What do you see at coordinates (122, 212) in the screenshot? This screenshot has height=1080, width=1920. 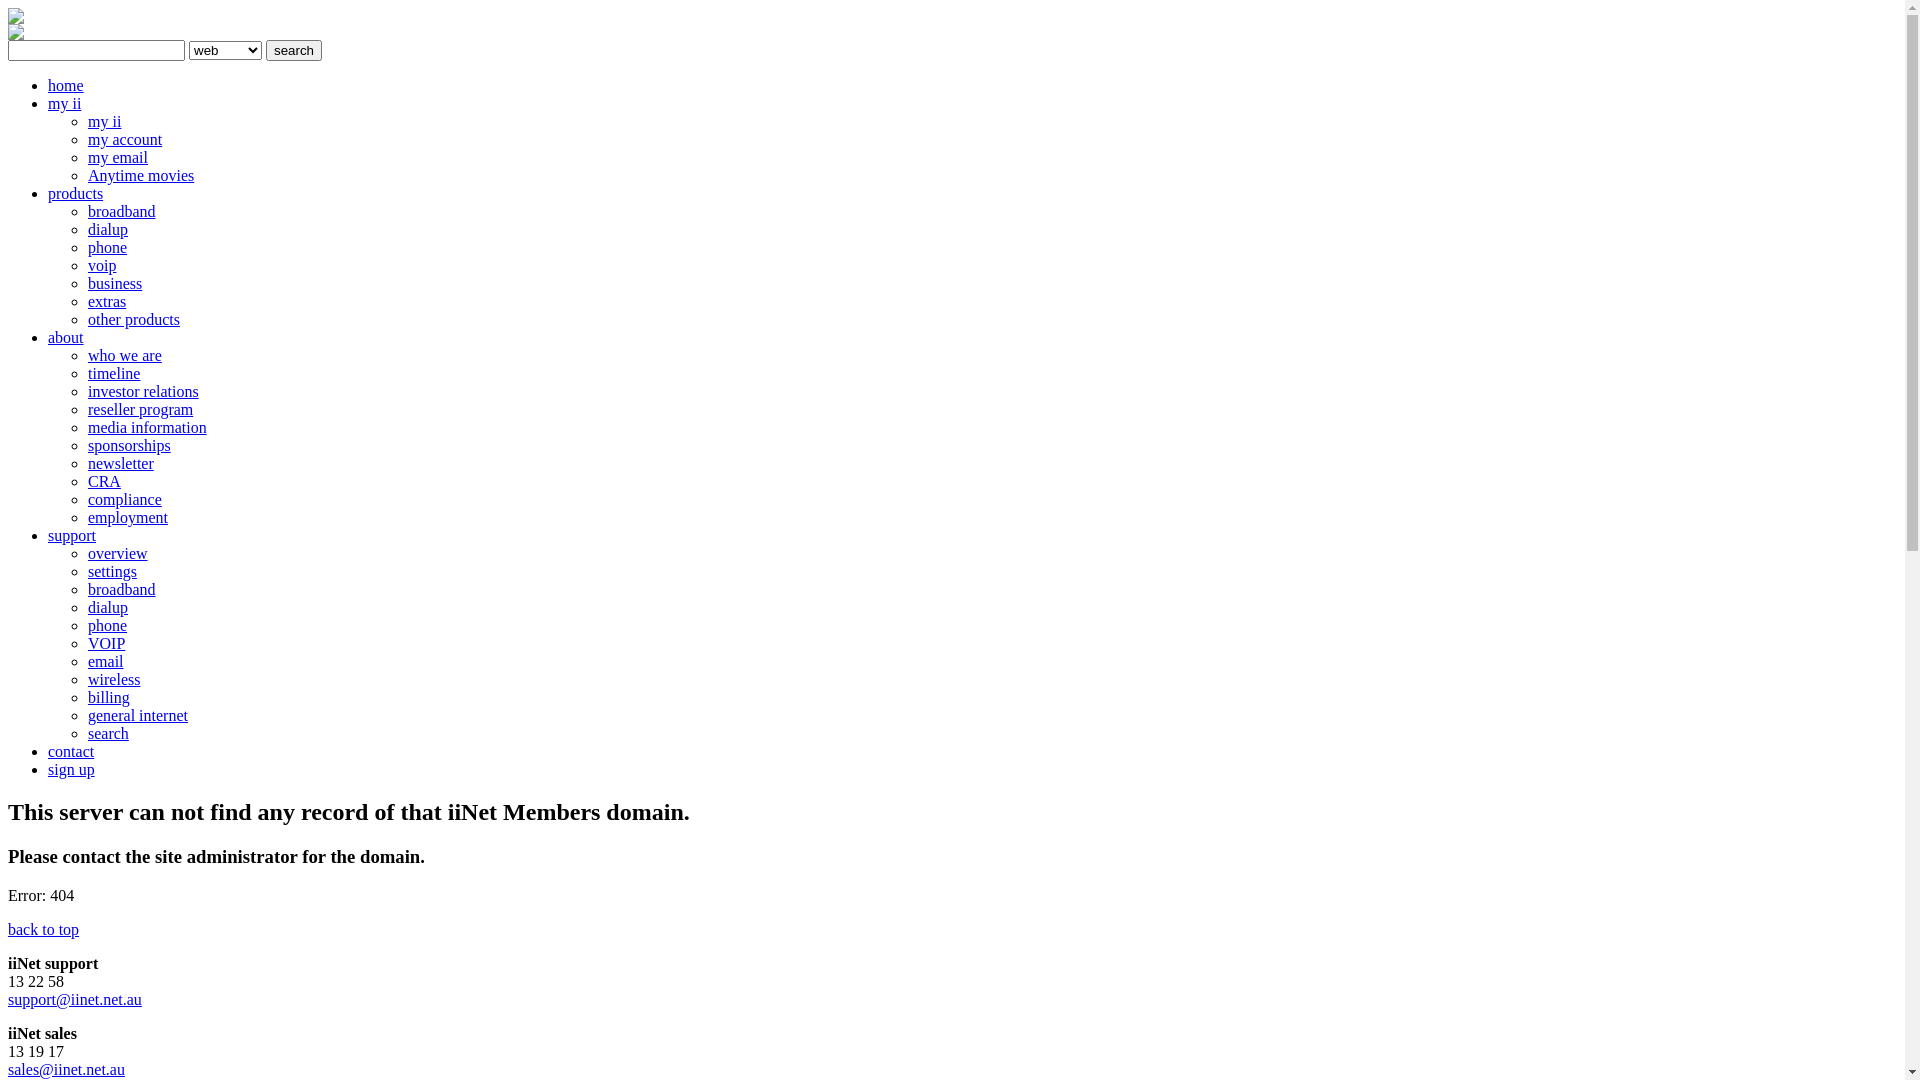 I see `broadband` at bounding box center [122, 212].